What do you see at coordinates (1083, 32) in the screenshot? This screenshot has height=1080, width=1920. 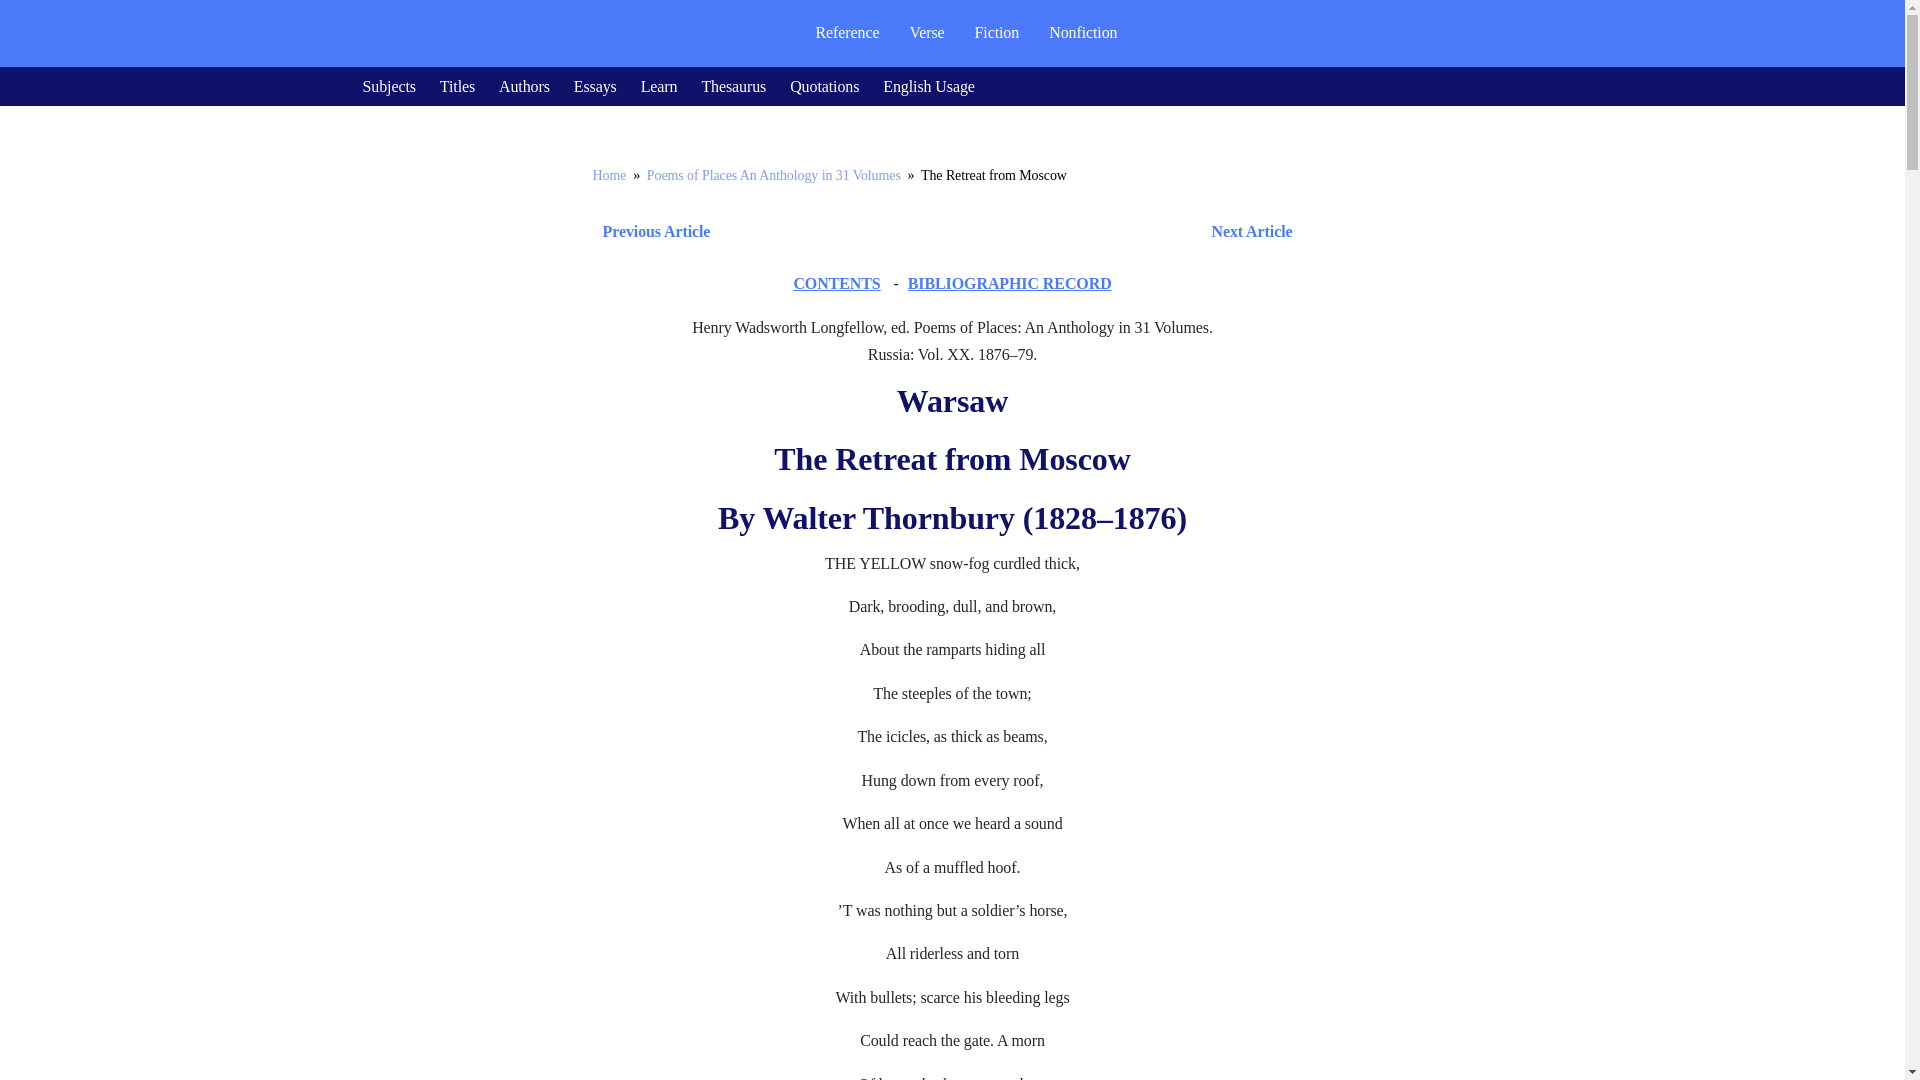 I see `Nonfiction` at bounding box center [1083, 32].